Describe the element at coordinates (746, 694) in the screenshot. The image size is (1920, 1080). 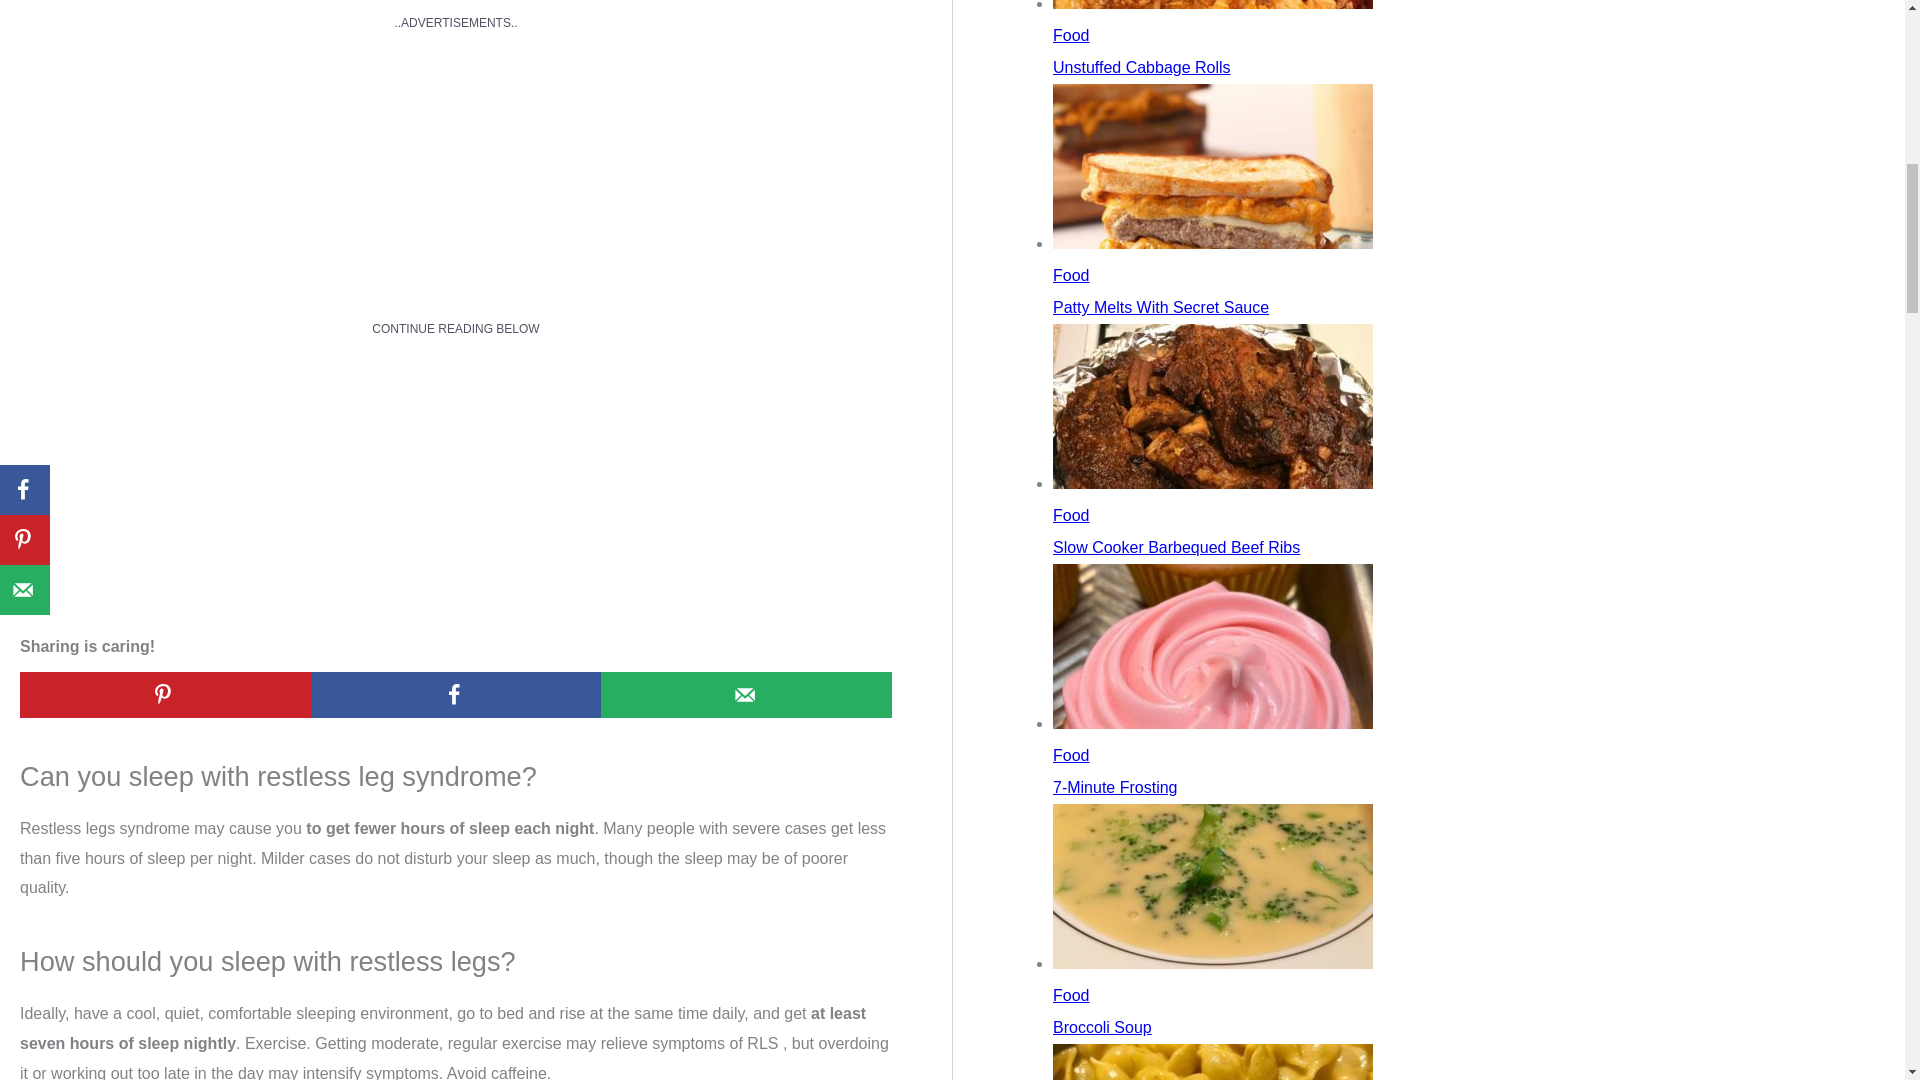
I see `Send over email` at that location.